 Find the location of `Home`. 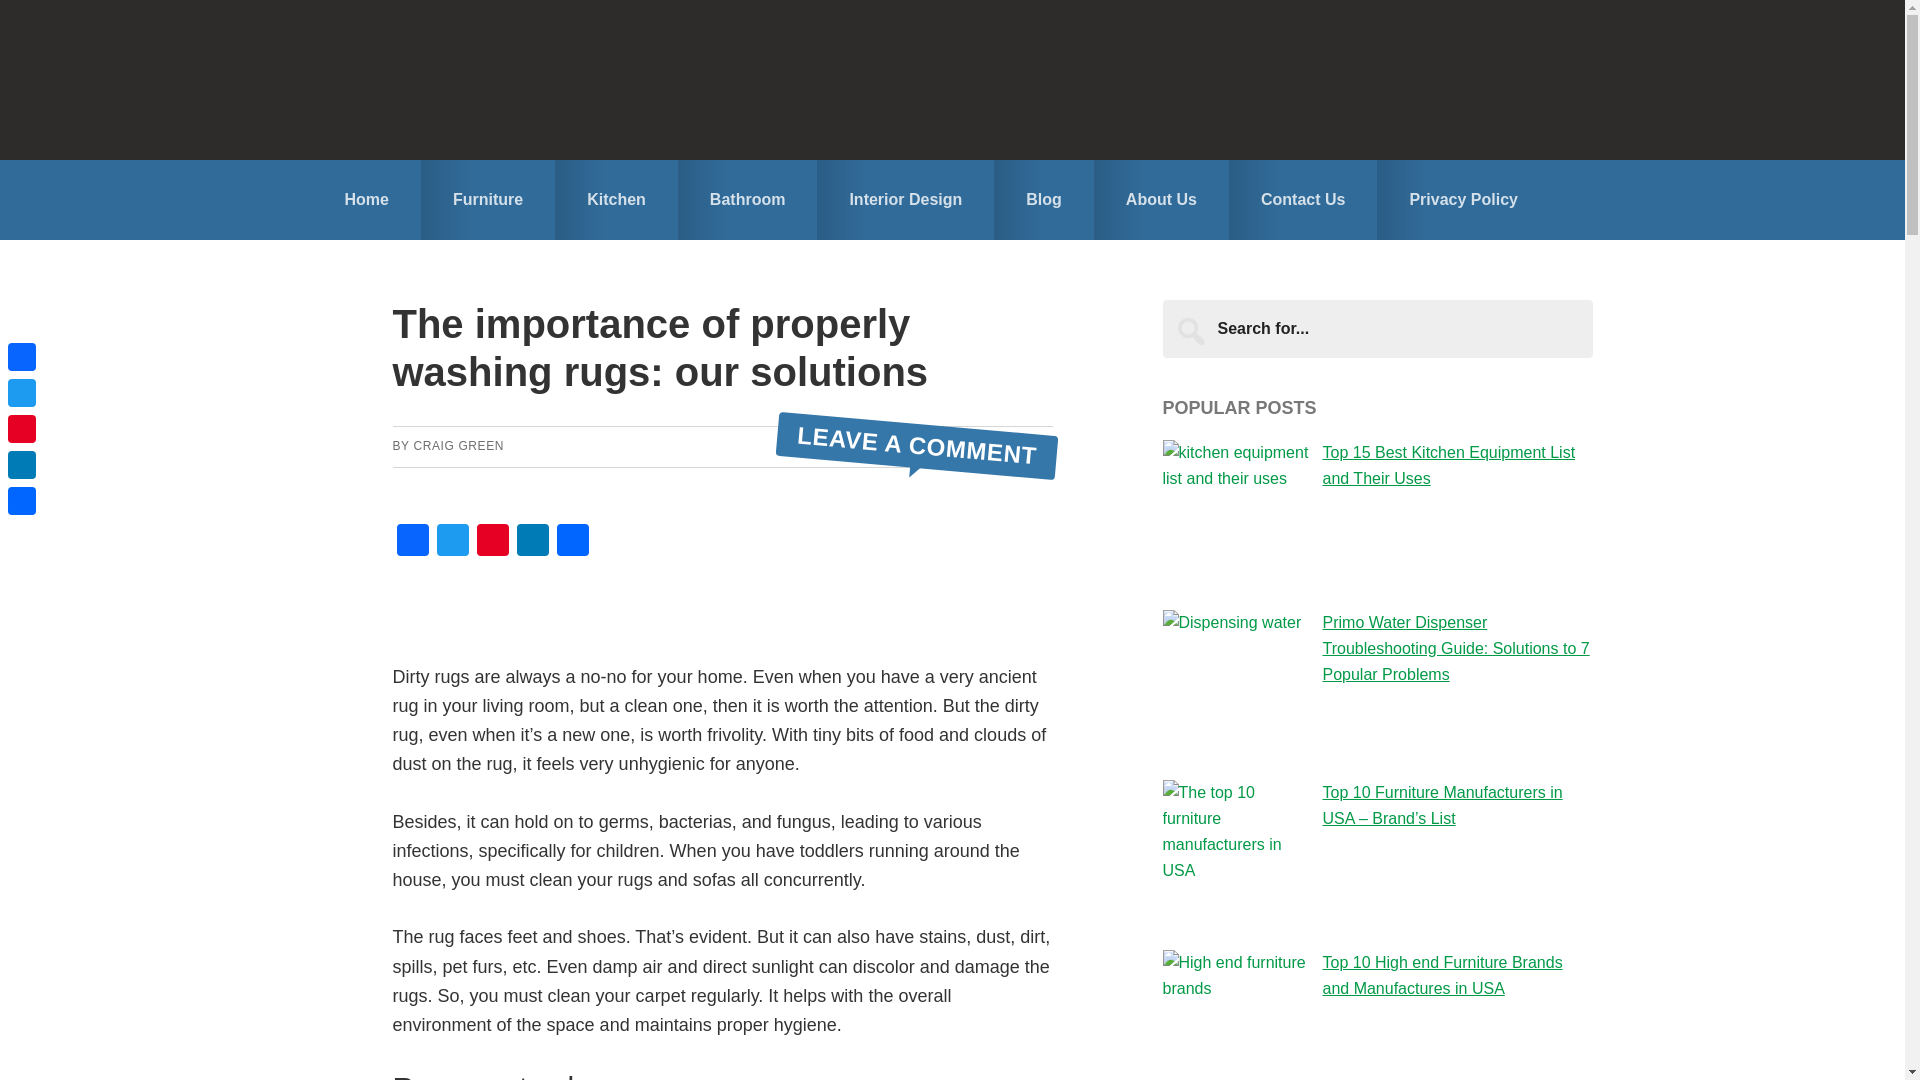

Home is located at coordinates (366, 199).